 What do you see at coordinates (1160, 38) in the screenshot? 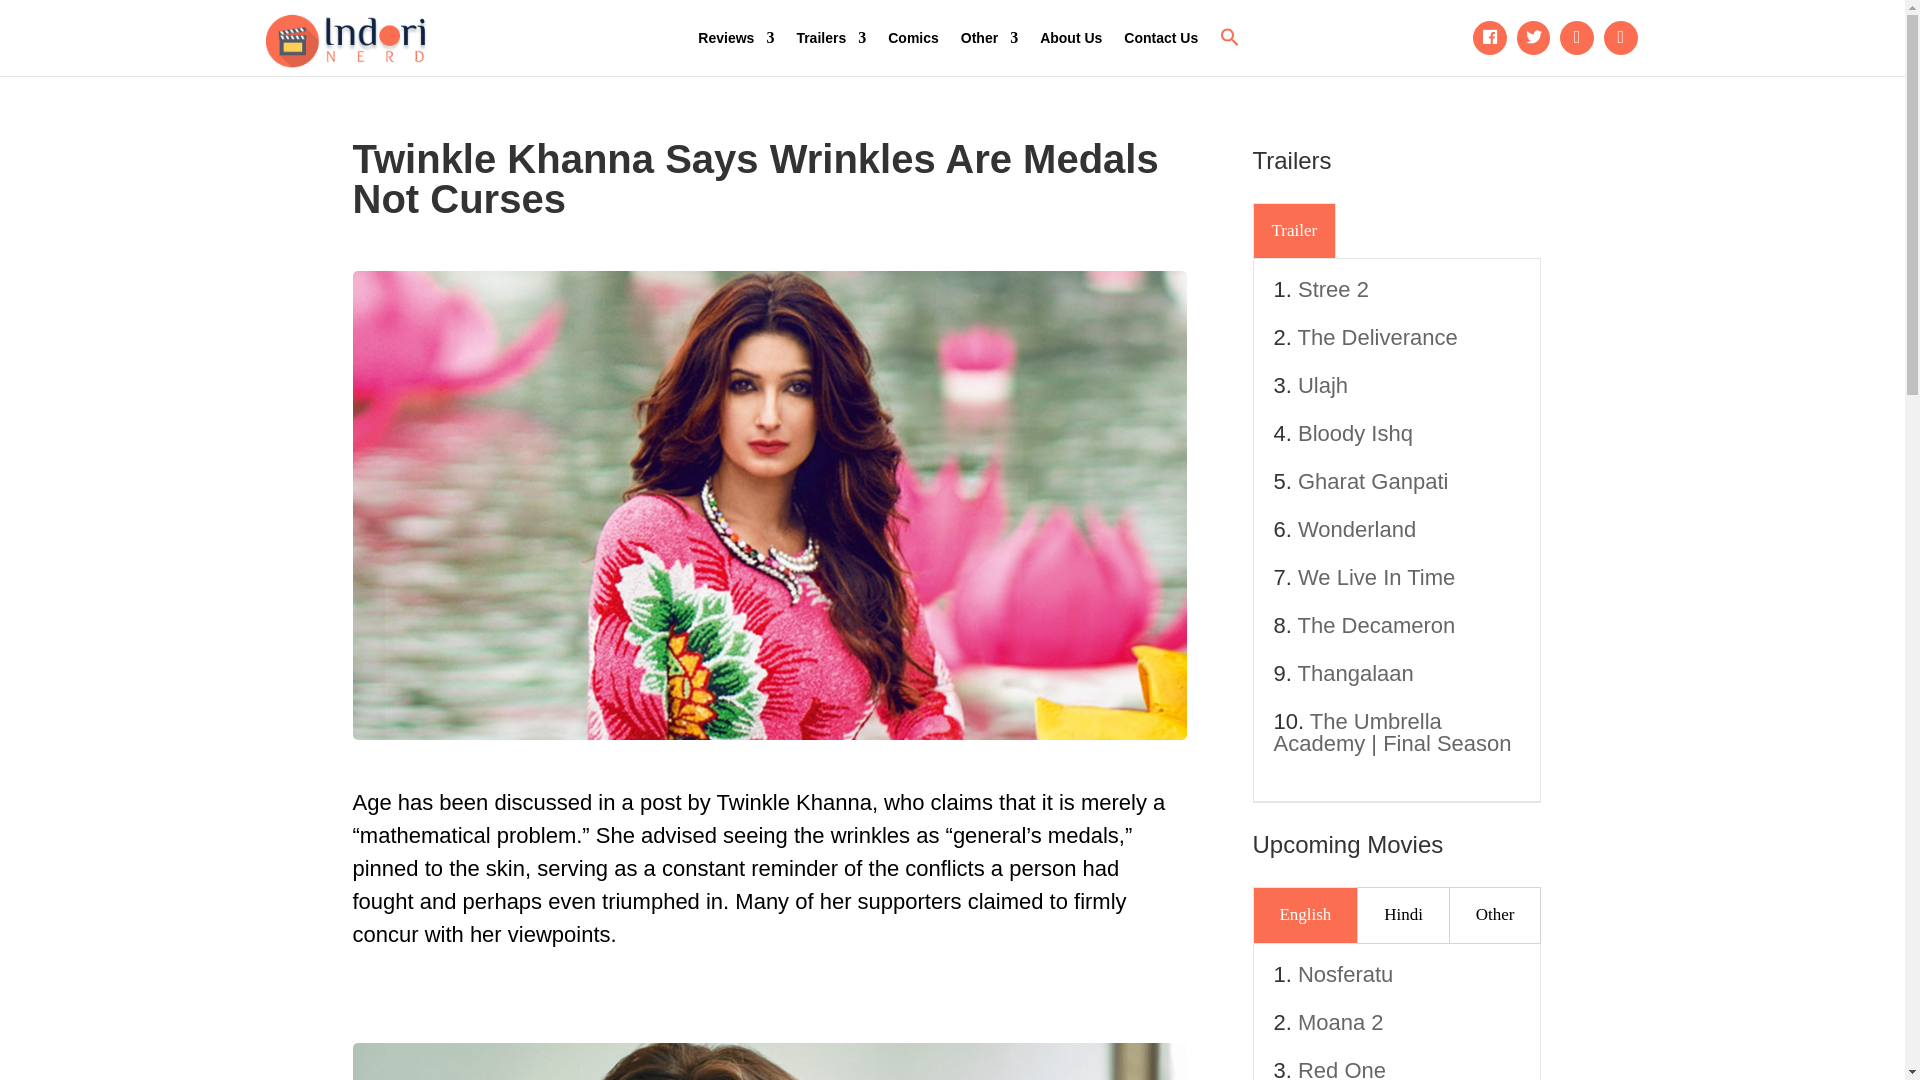
I see `Contact Us` at bounding box center [1160, 38].